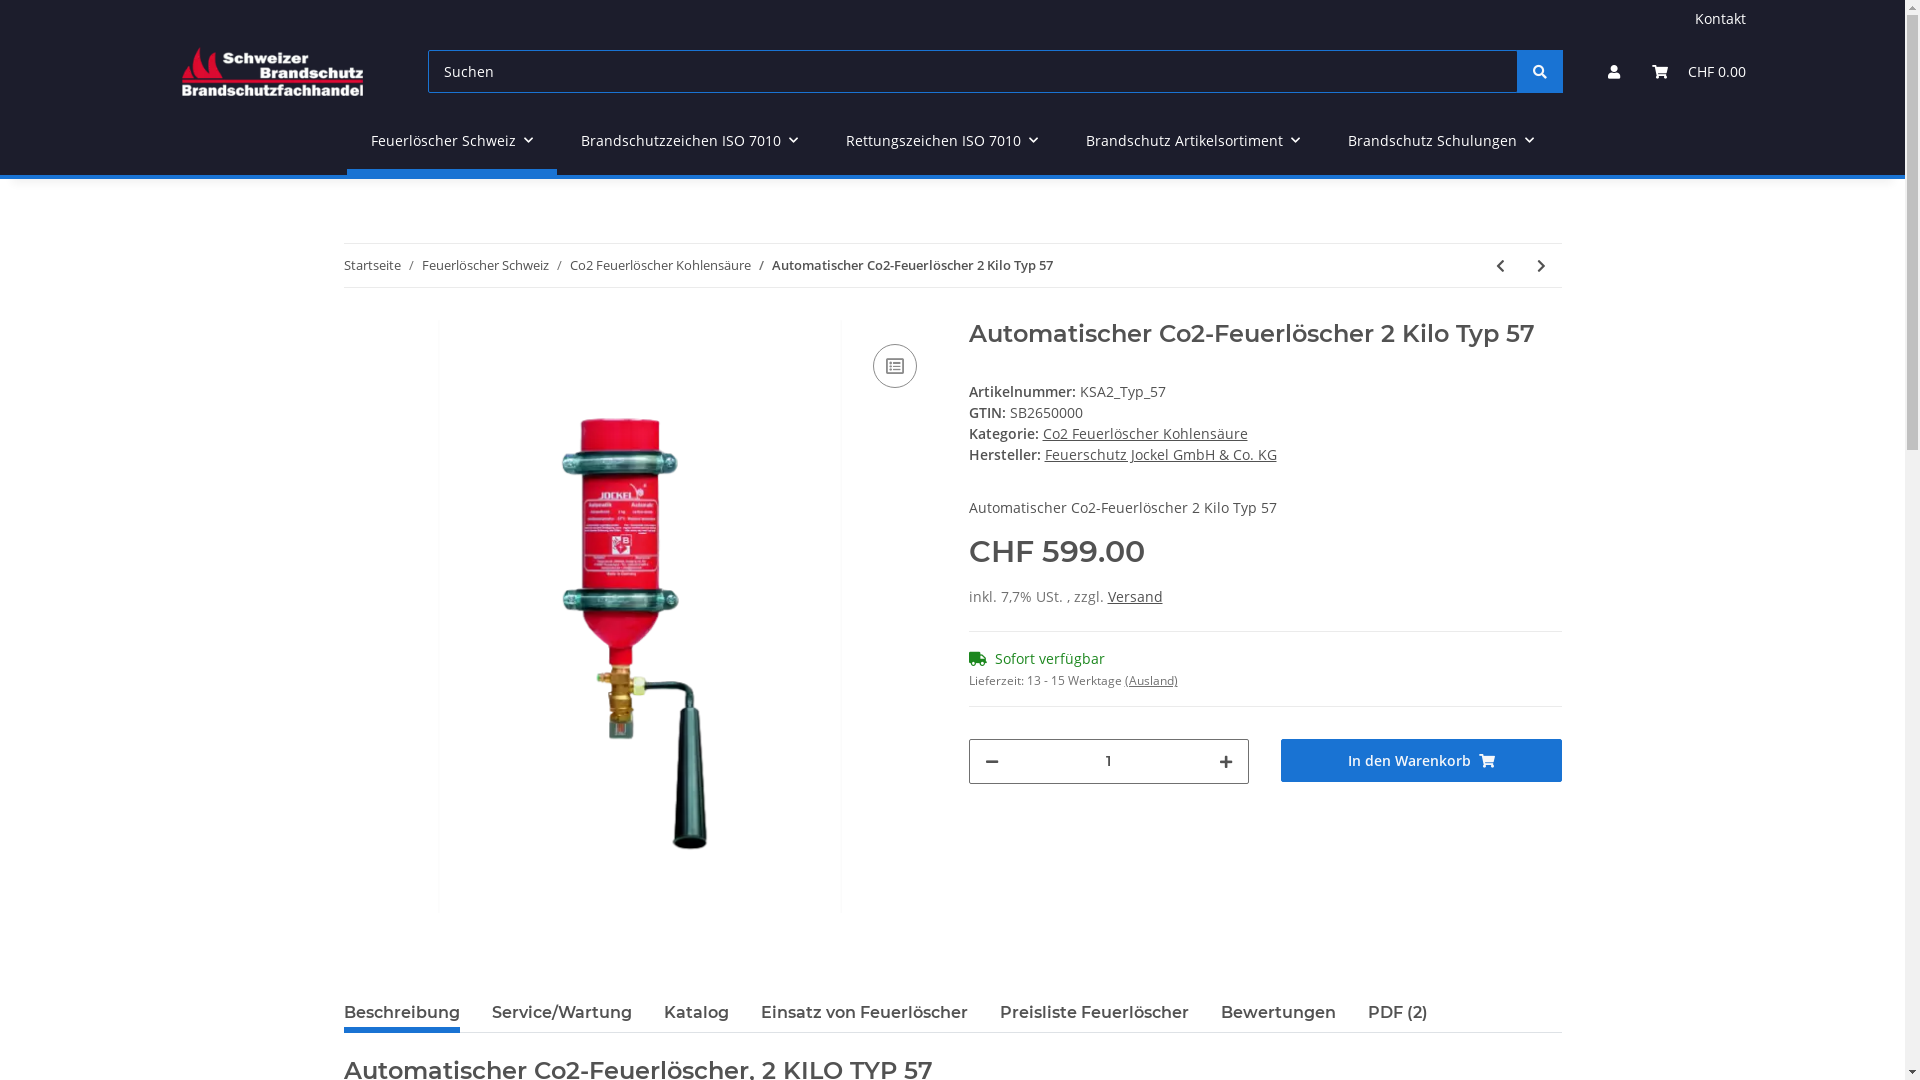  I want to click on Beschreibung, so click(402, 1013).